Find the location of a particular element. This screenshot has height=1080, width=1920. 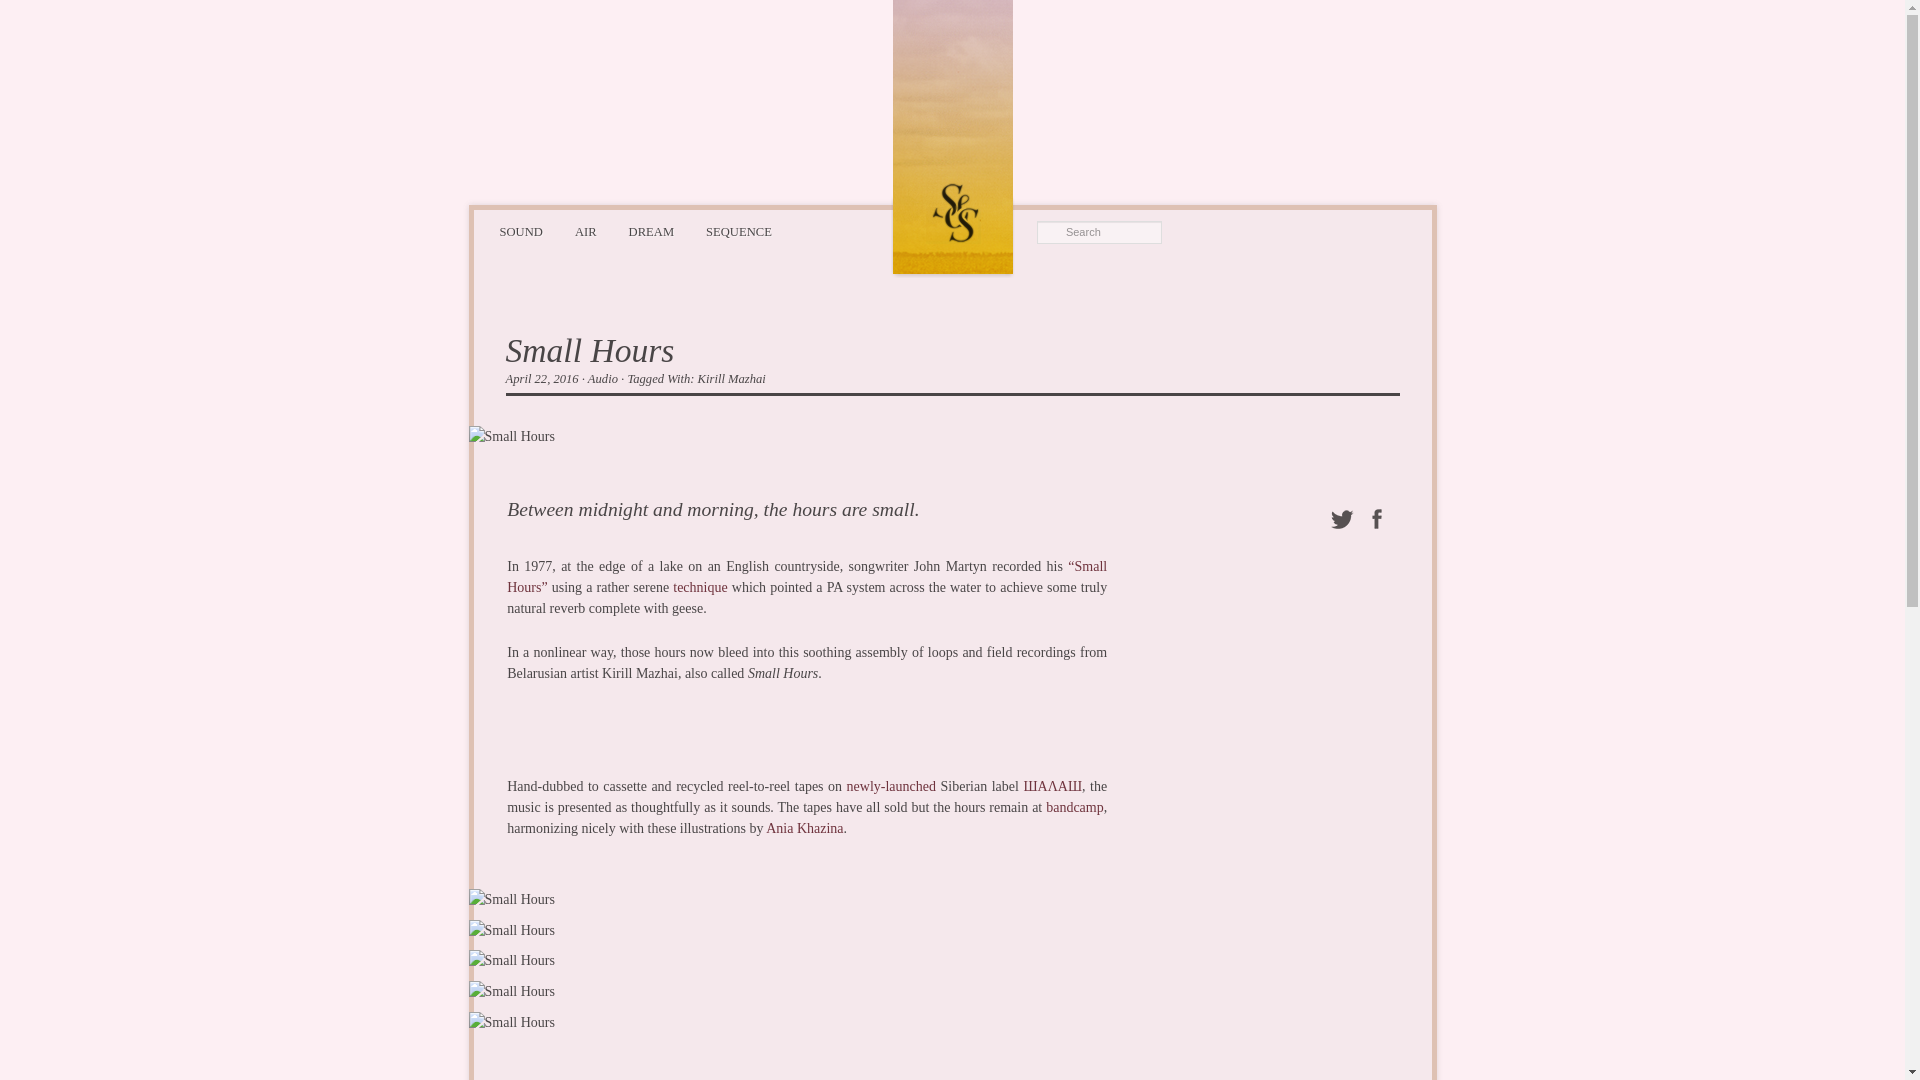

SOUND is located at coordinates (520, 232).